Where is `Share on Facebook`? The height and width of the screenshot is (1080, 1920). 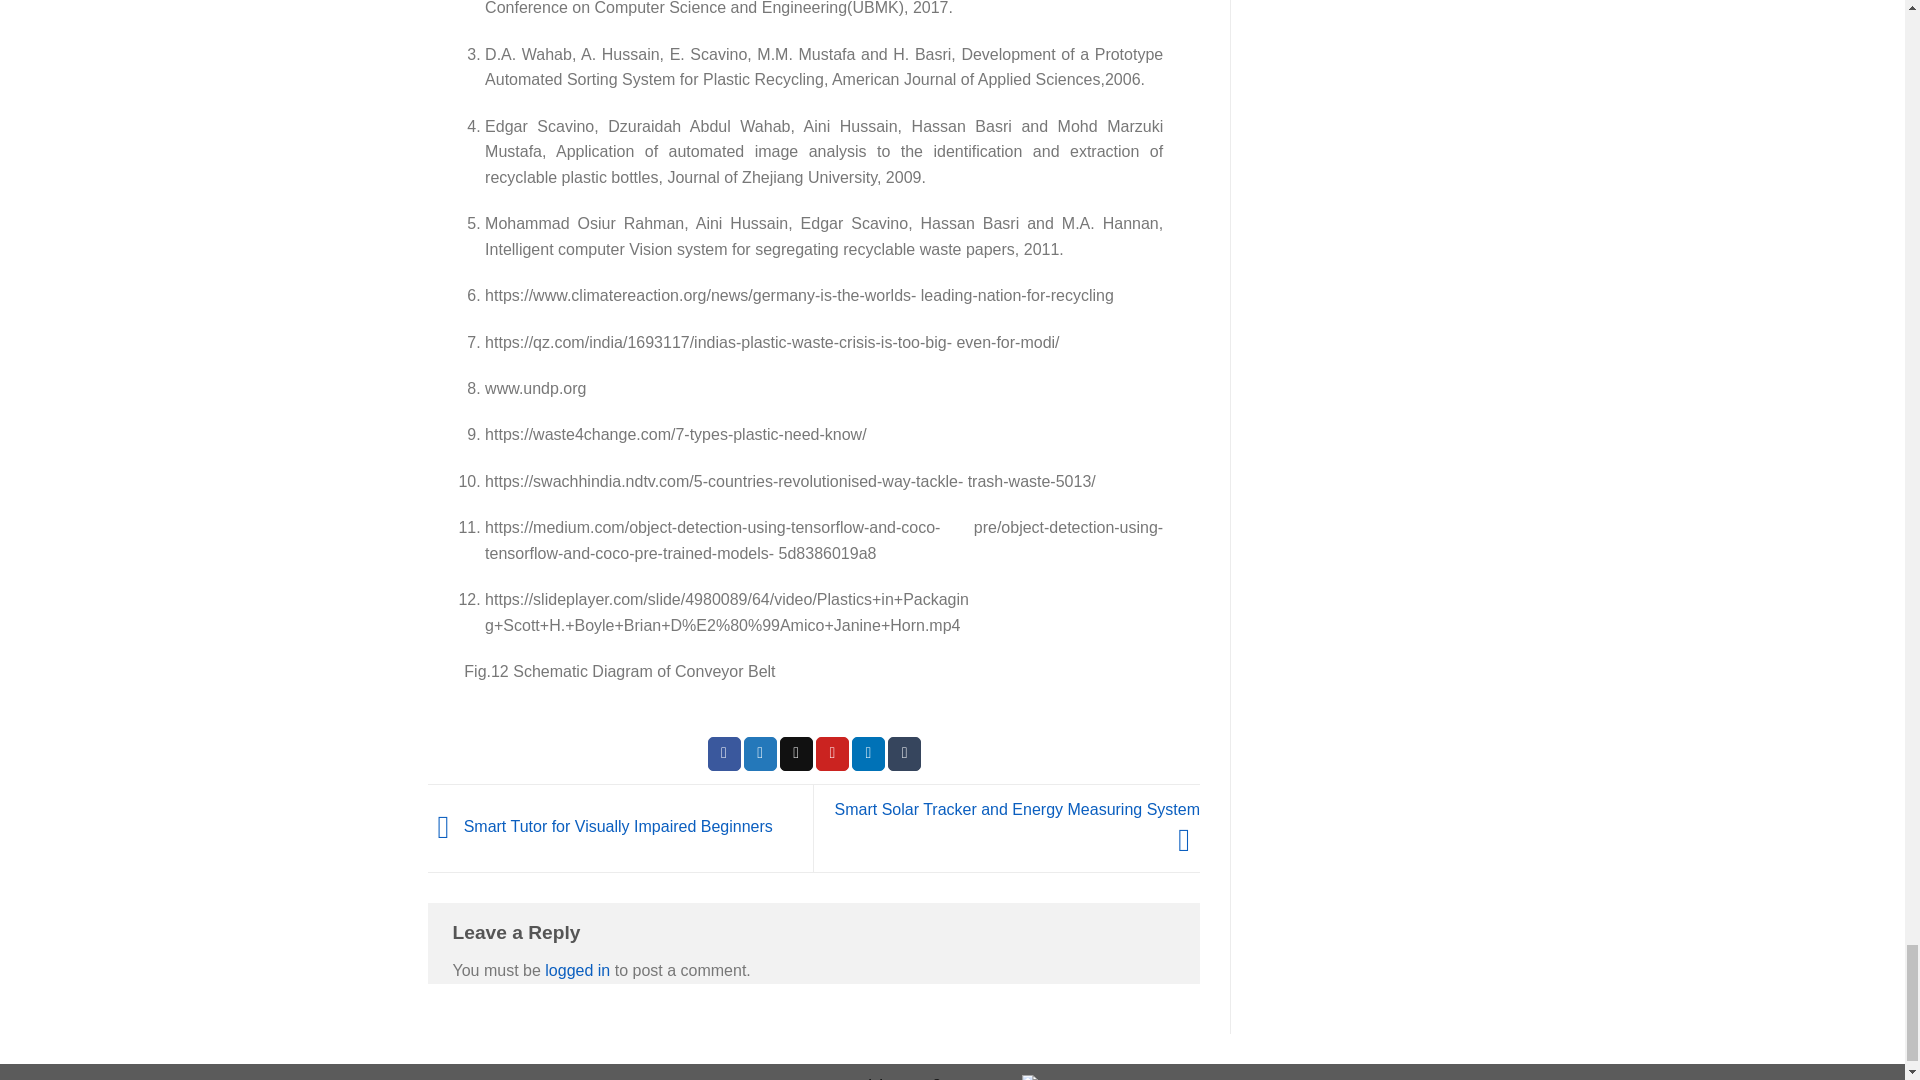
Share on Facebook is located at coordinates (724, 754).